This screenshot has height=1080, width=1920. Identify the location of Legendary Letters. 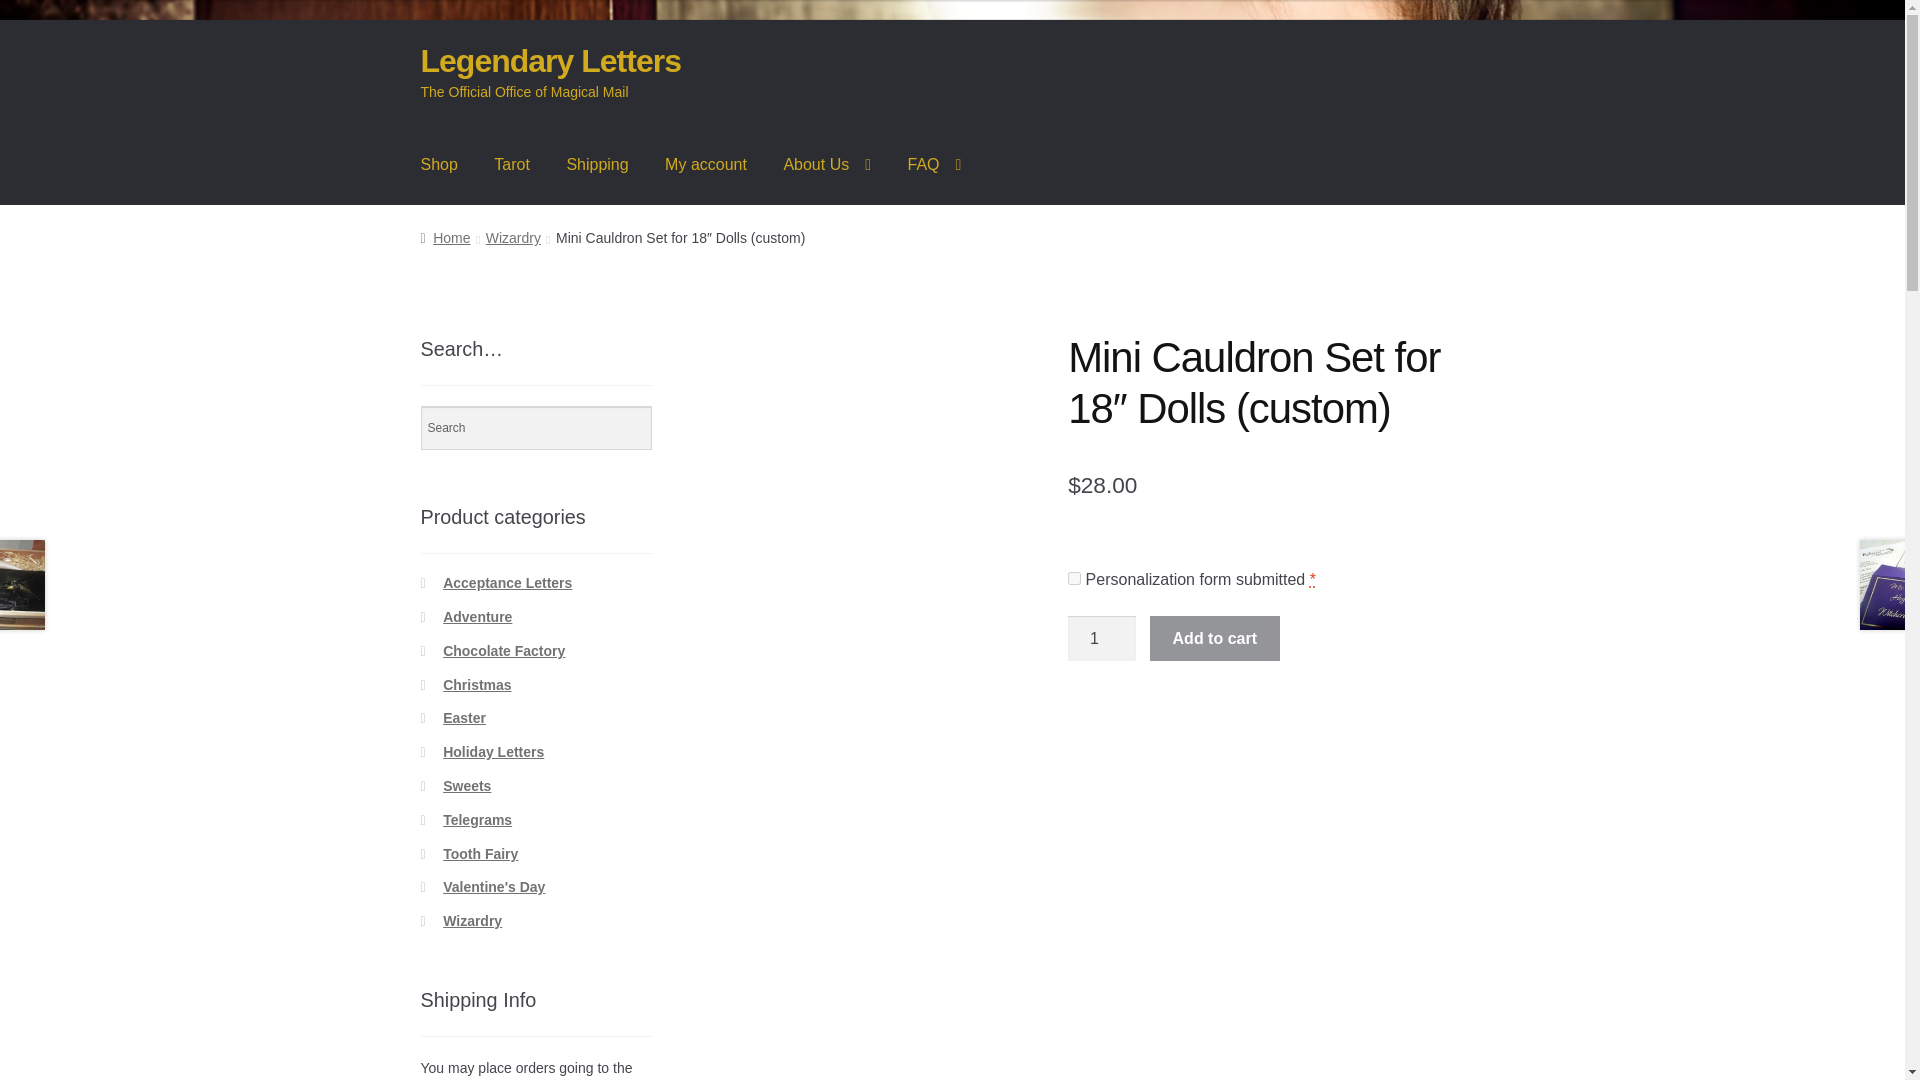
(550, 60).